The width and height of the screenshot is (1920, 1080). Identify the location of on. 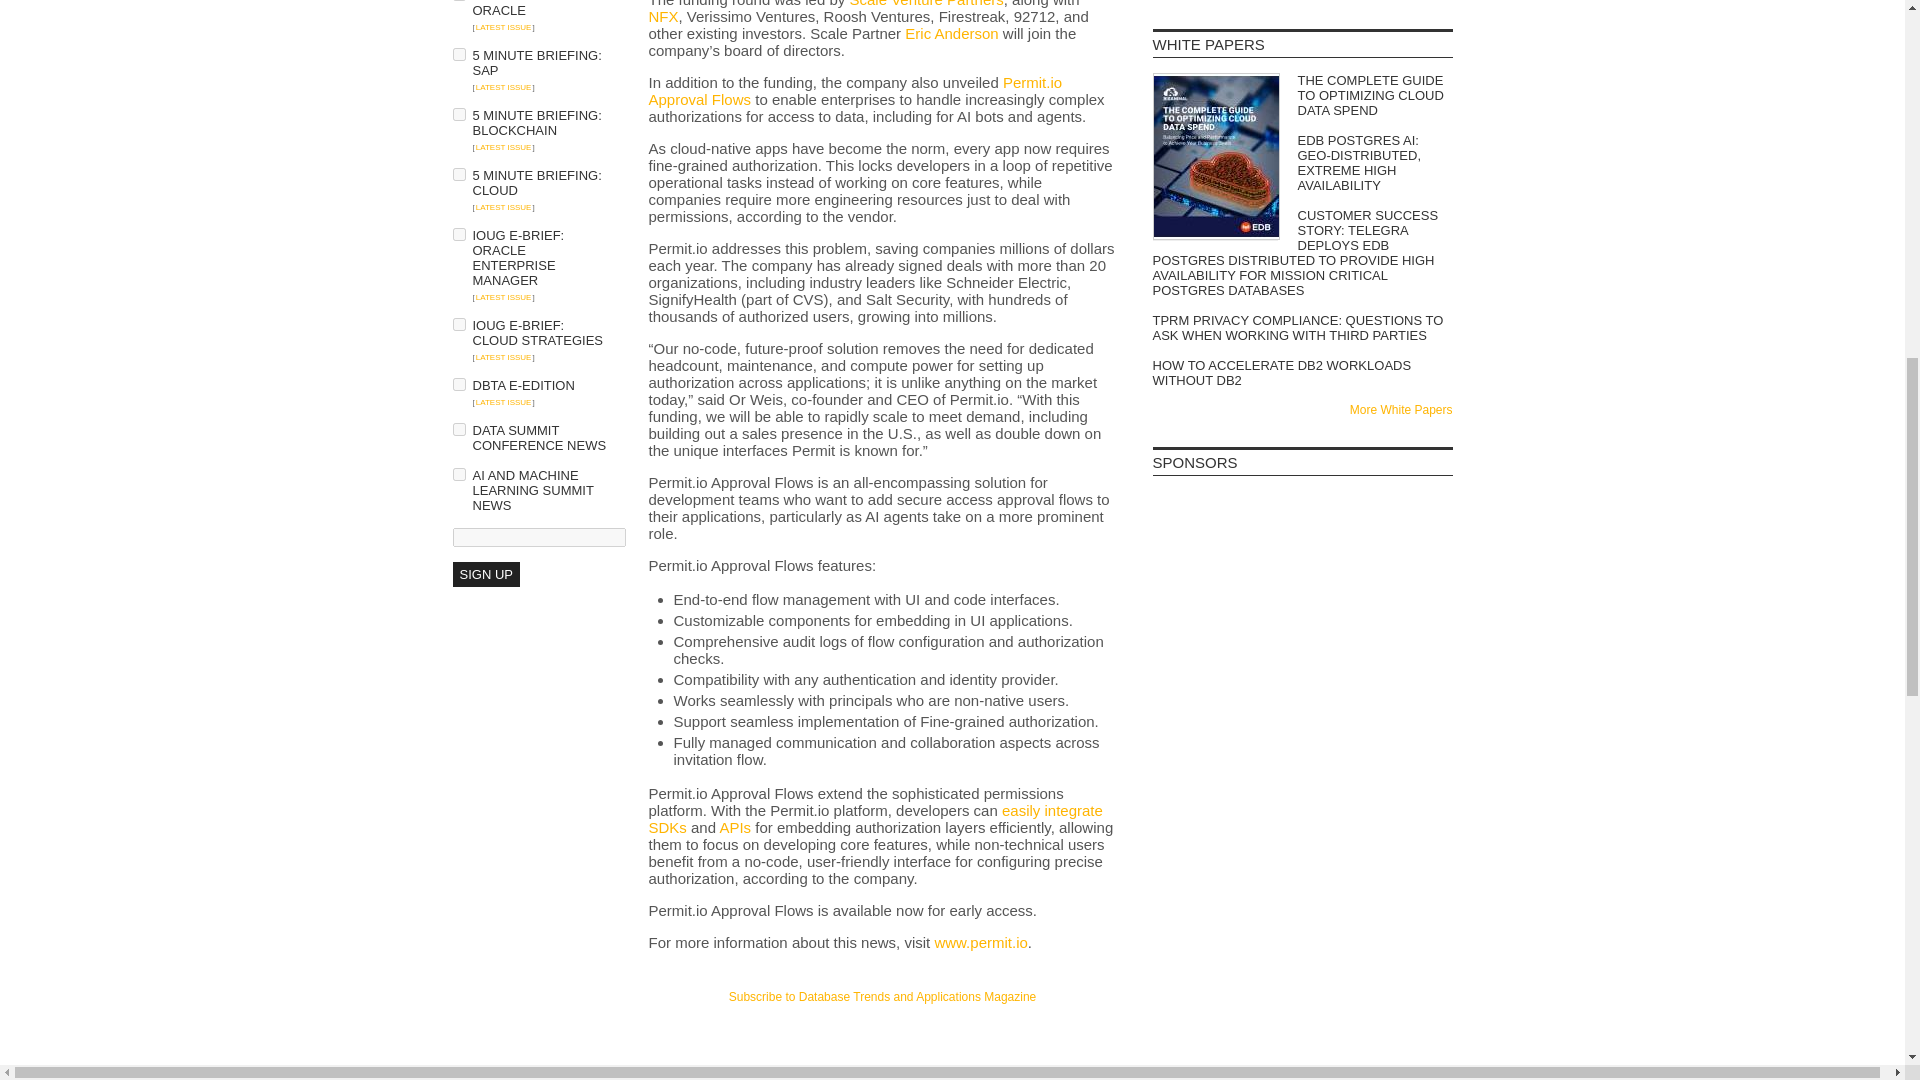
(458, 234).